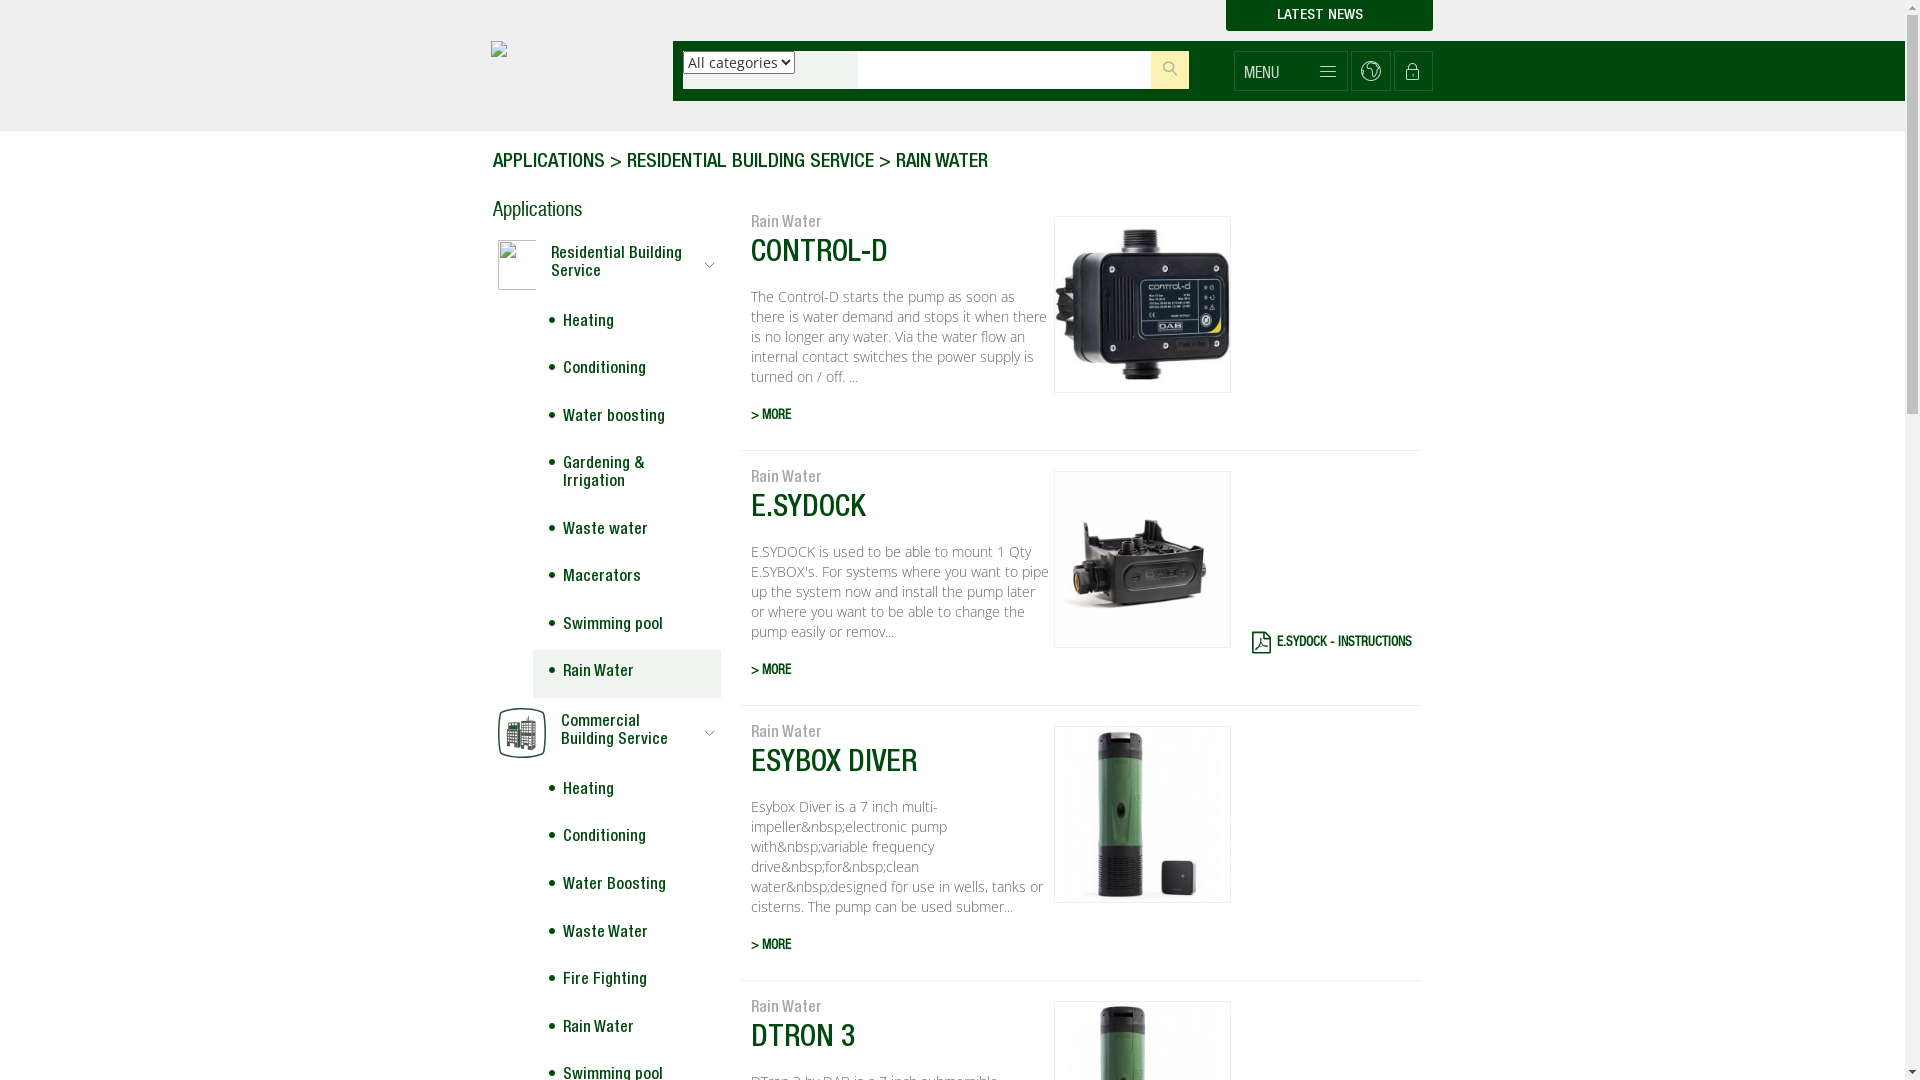 The height and width of the screenshot is (1080, 1920). I want to click on E.SYDOCK, so click(900, 513).